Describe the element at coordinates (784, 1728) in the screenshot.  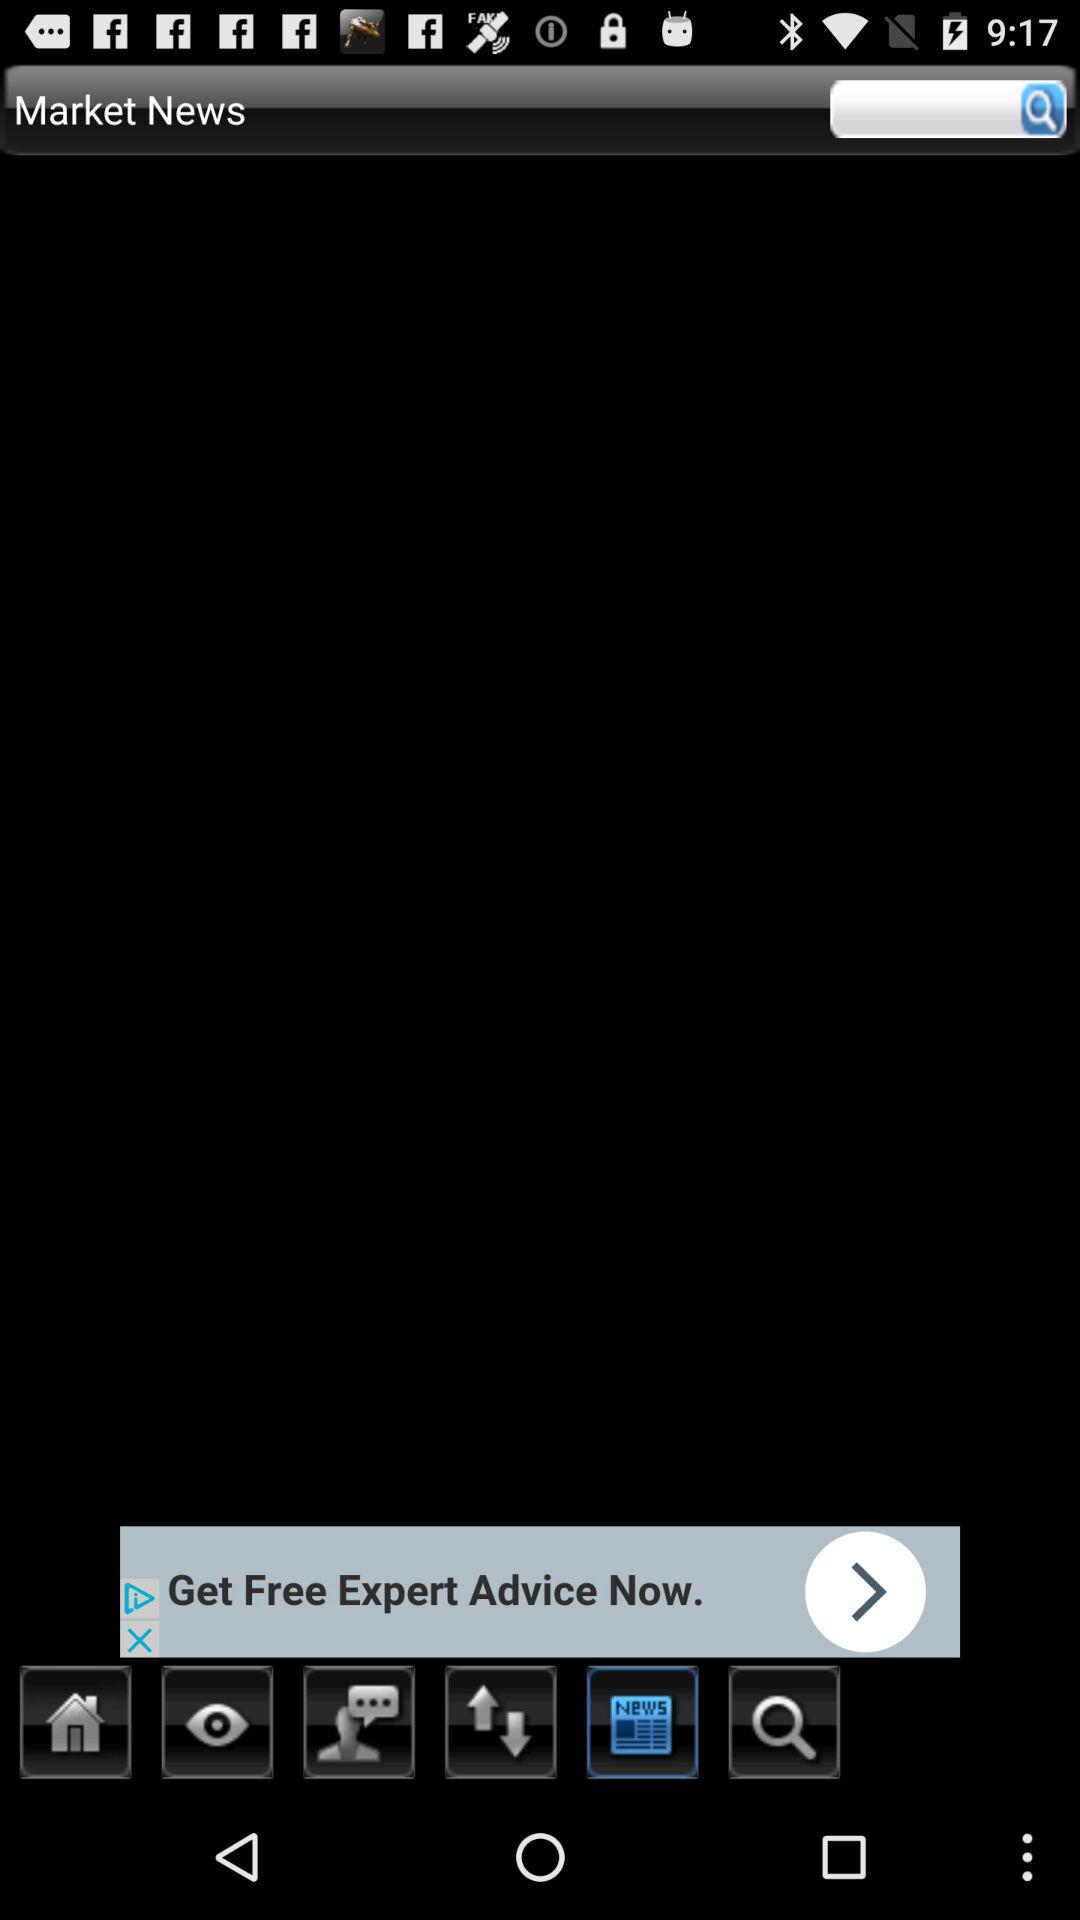
I see `search for something` at that location.